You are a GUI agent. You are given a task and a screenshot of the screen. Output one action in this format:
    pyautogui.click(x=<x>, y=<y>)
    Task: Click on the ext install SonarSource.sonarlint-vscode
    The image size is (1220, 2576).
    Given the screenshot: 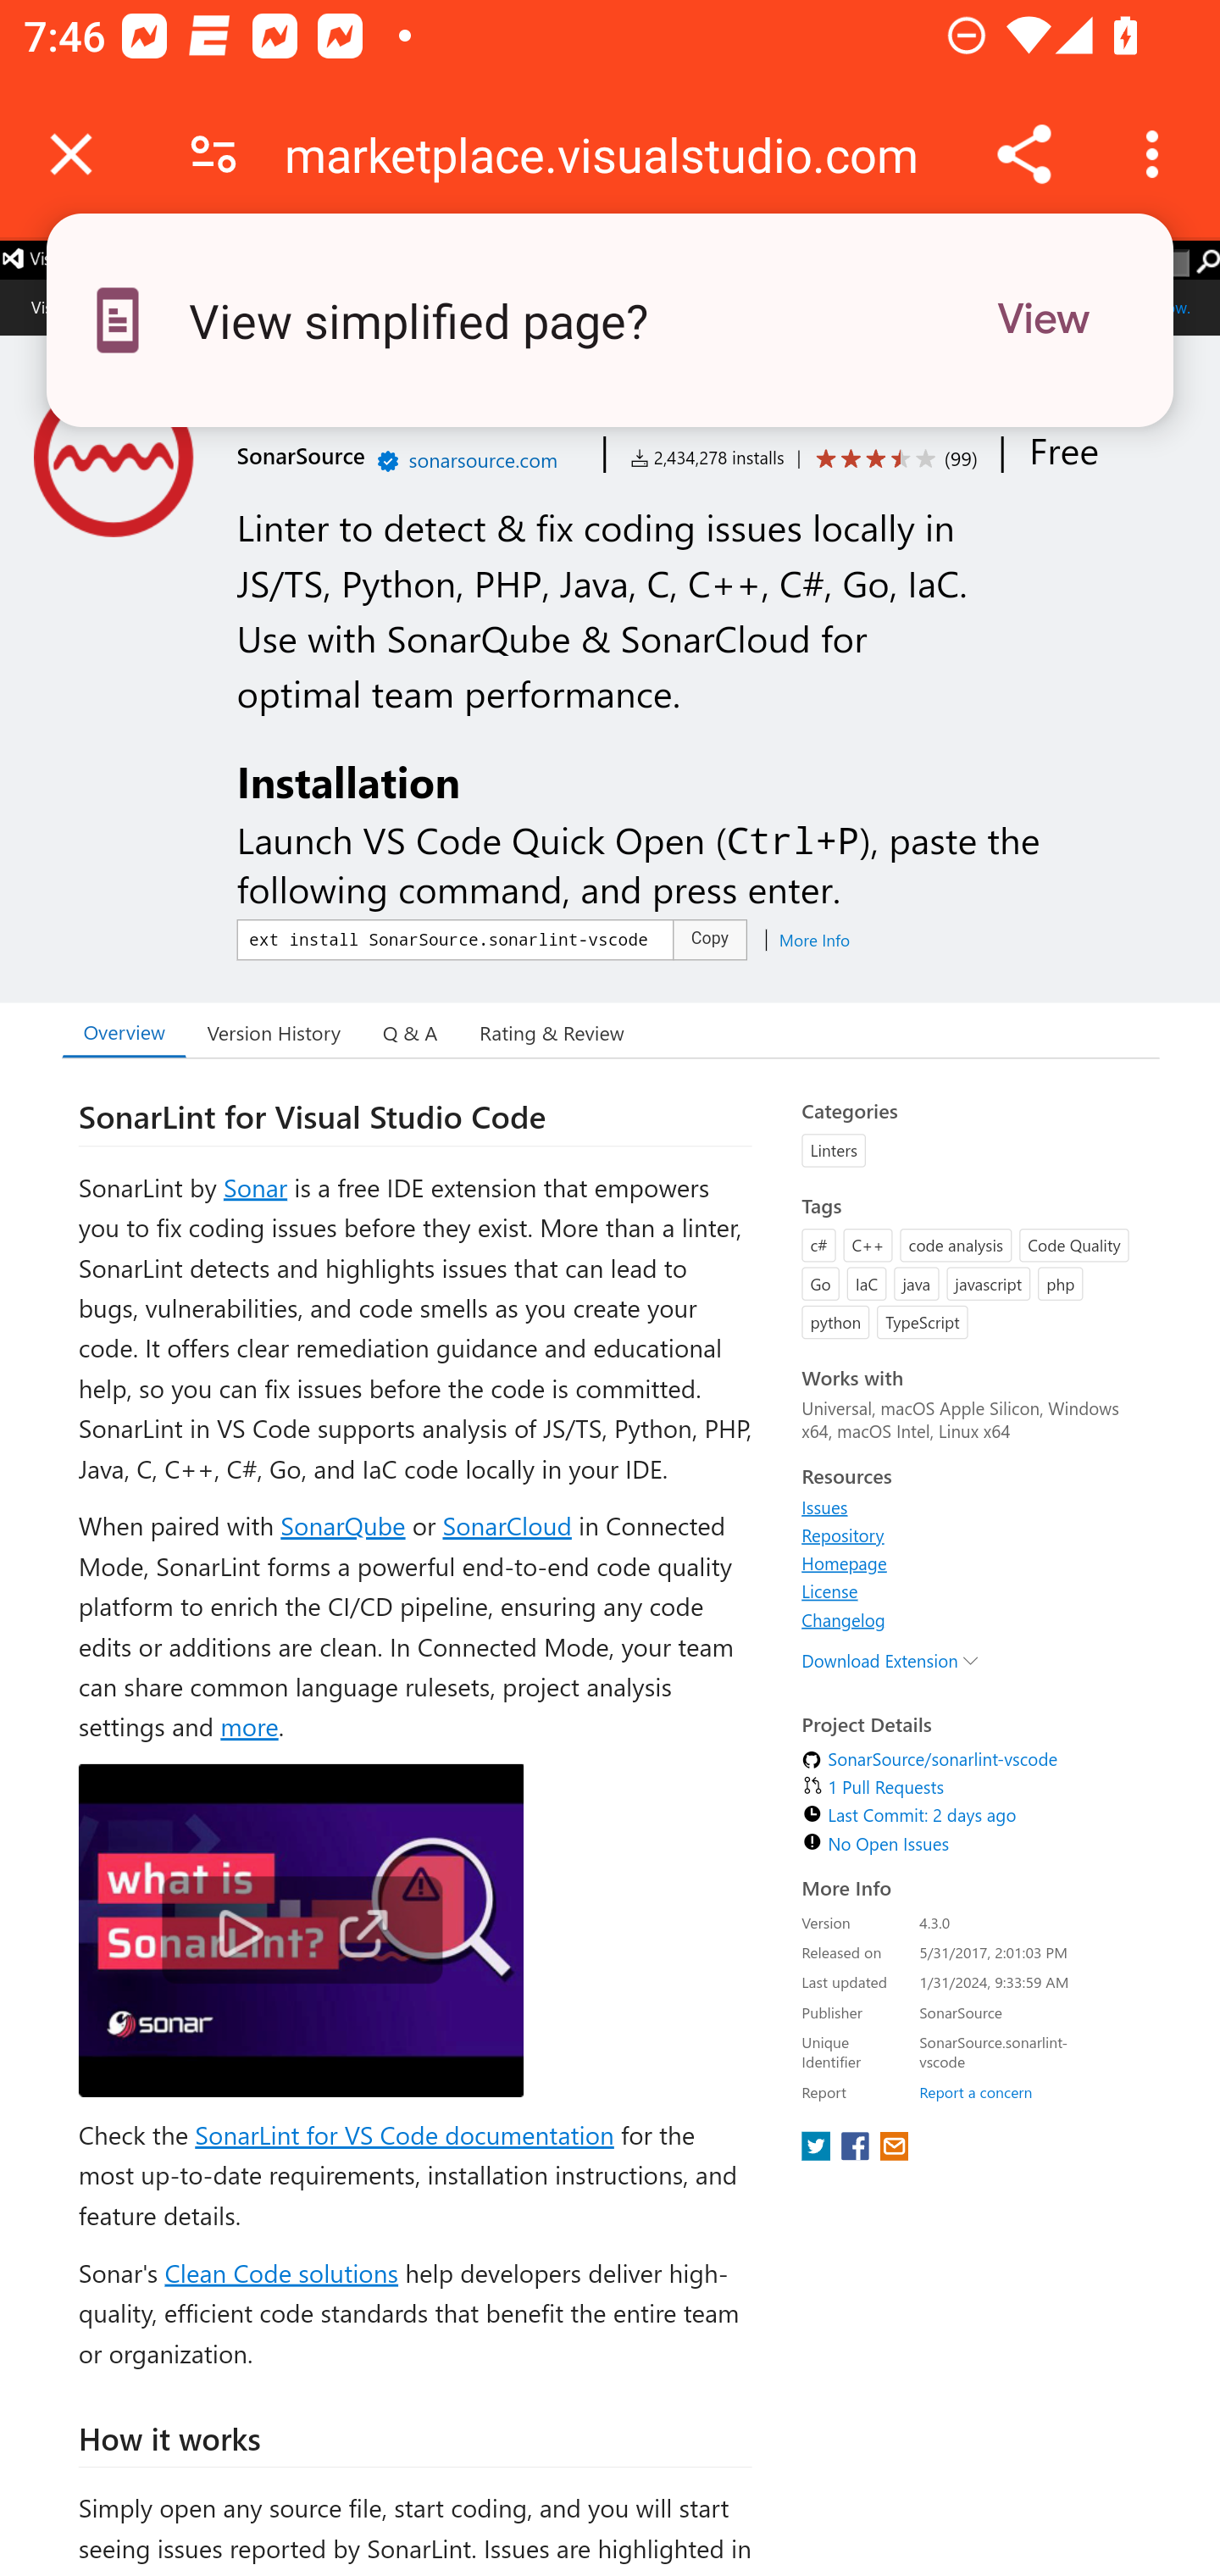 What is the action you would take?
    pyautogui.click(x=456, y=939)
    